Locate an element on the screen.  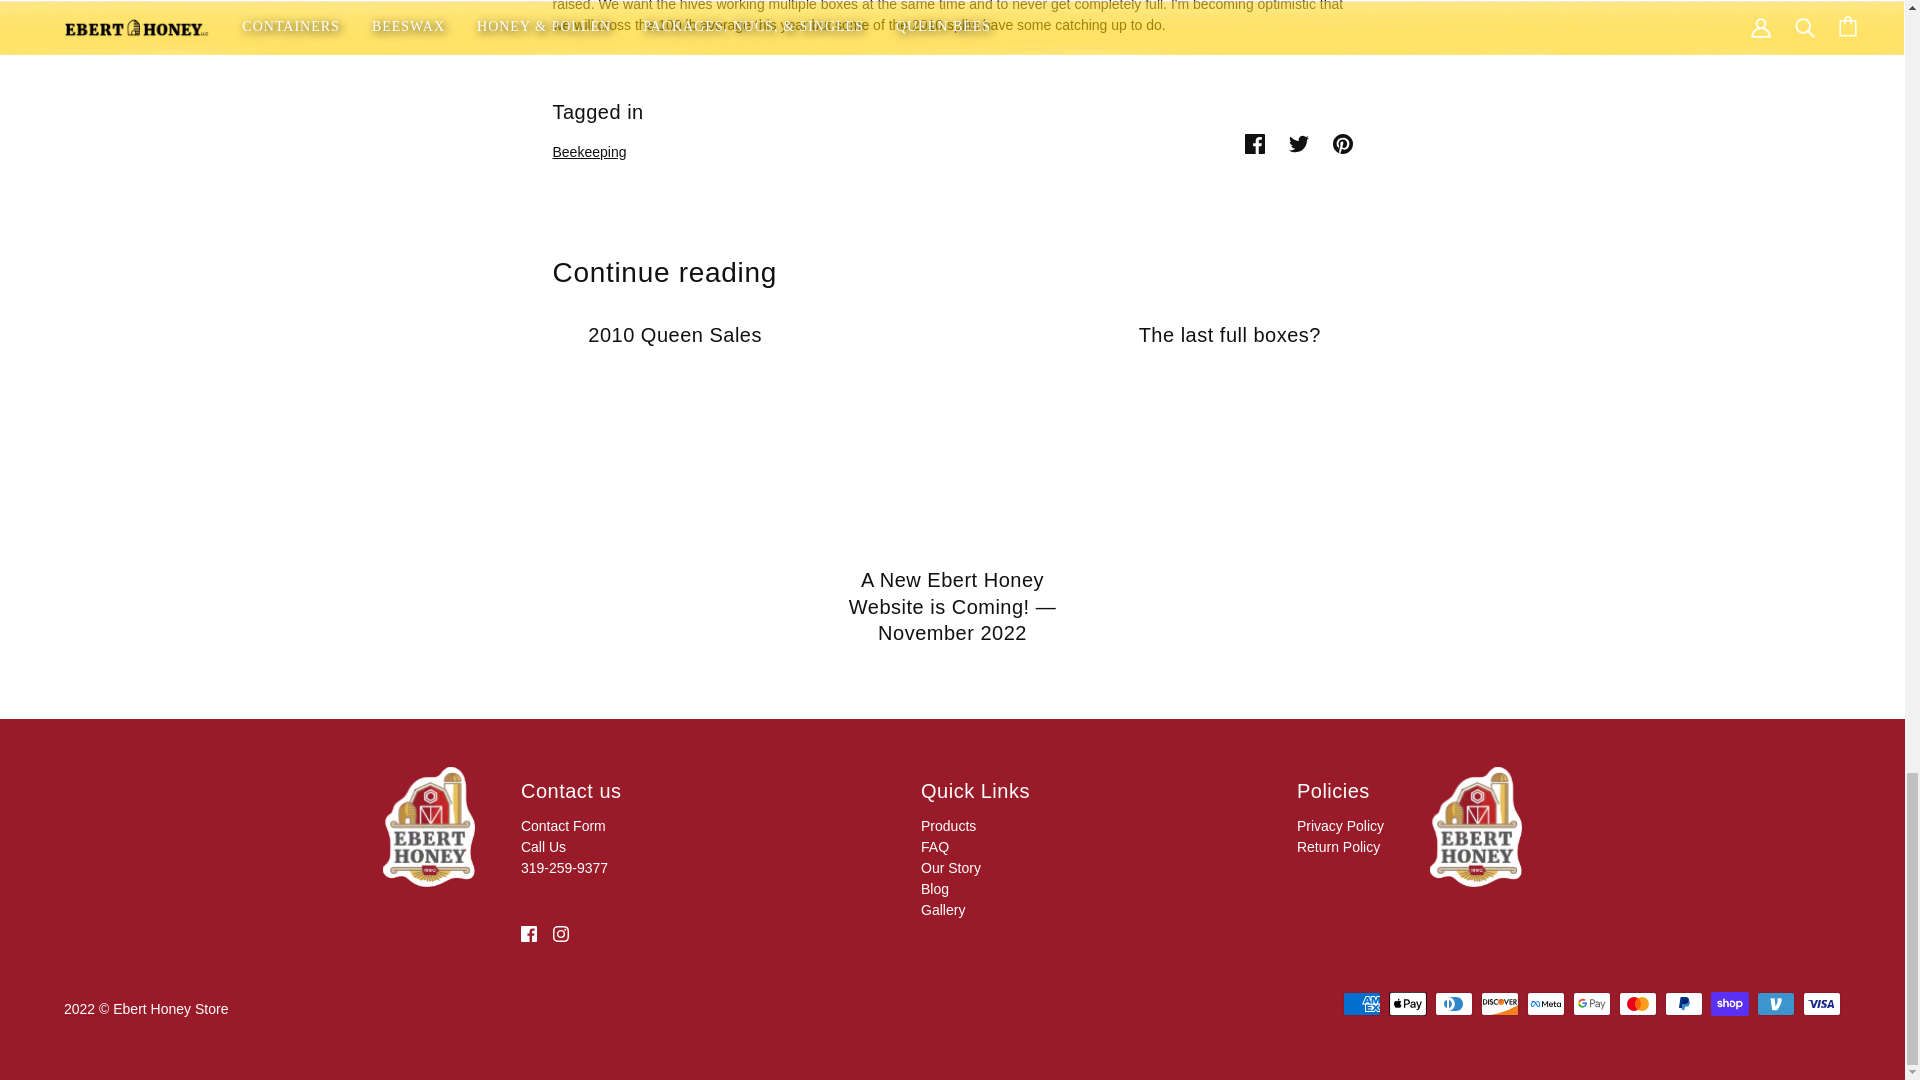
Blog is located at coordinates (934, 889).